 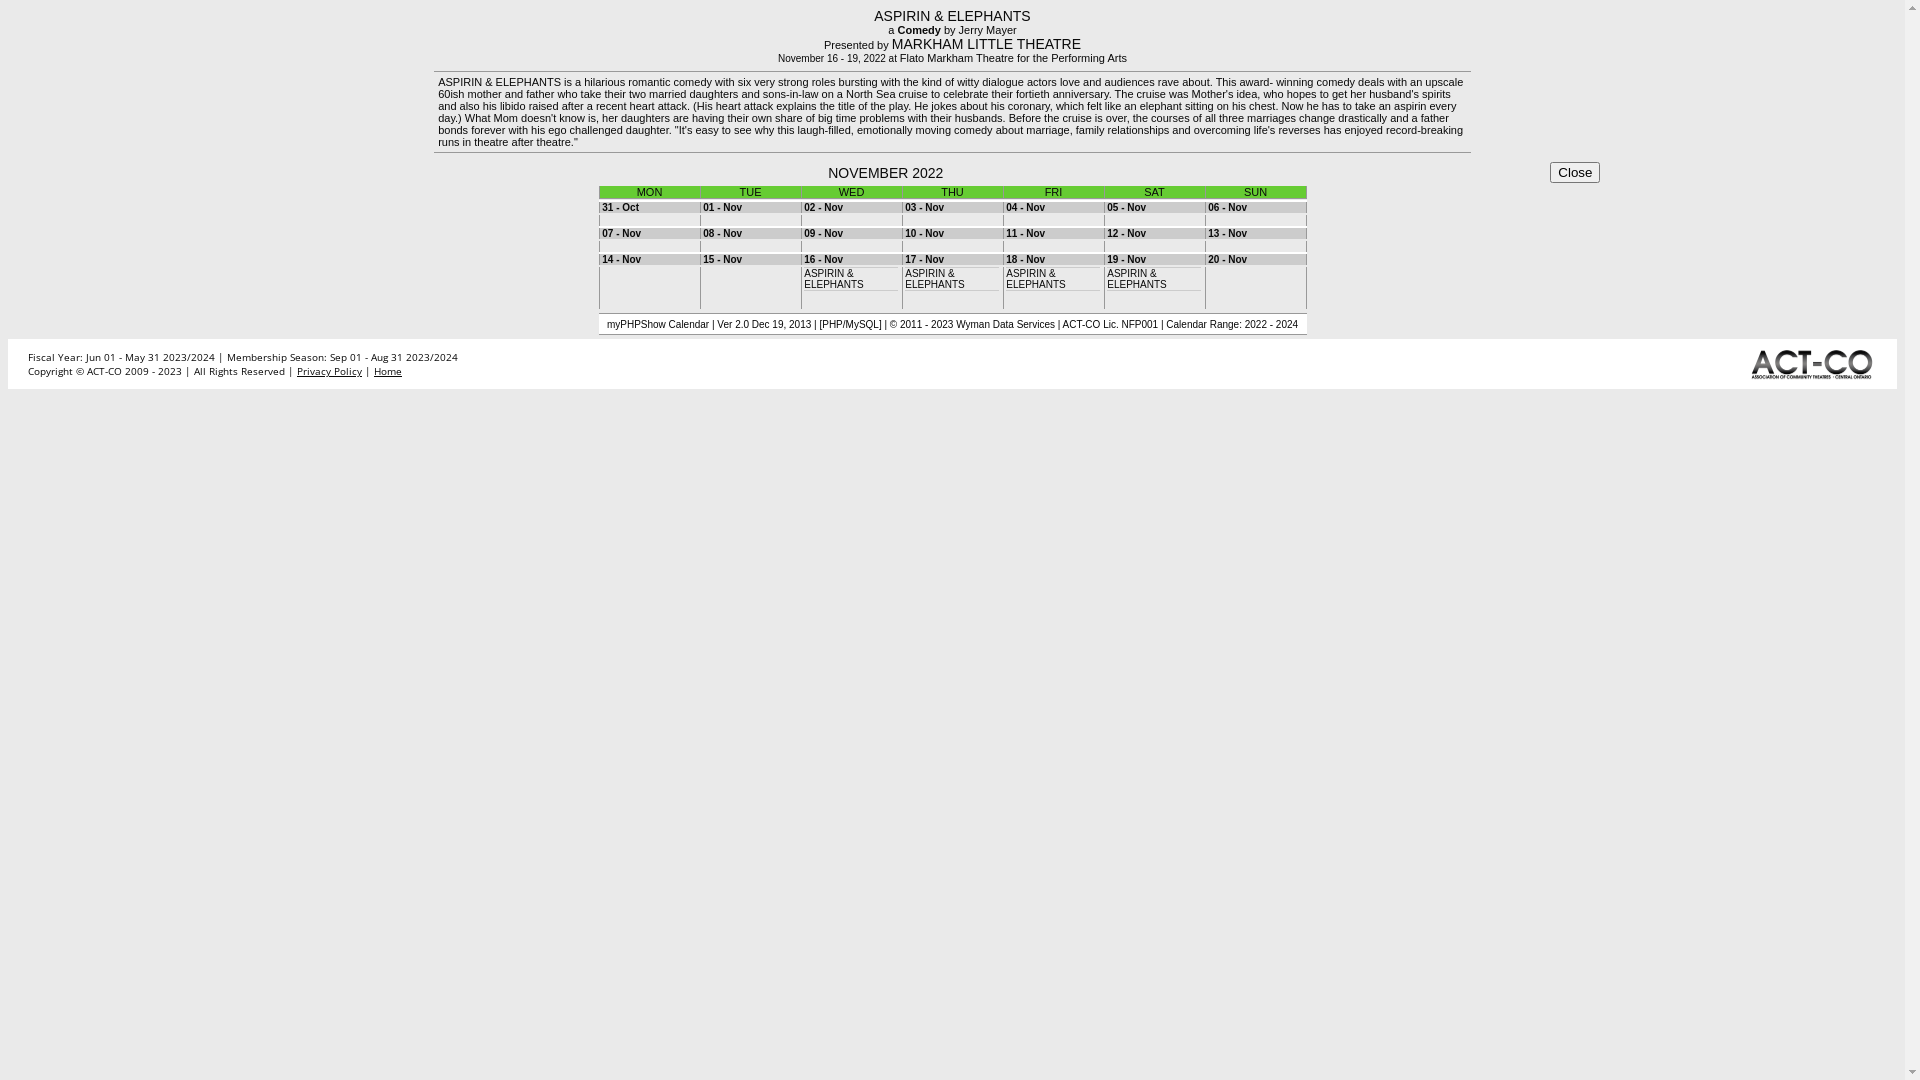 What do you see at coordinates (388, 371) in the screenshot?
I see `Home` at bounding box center [388, 371].